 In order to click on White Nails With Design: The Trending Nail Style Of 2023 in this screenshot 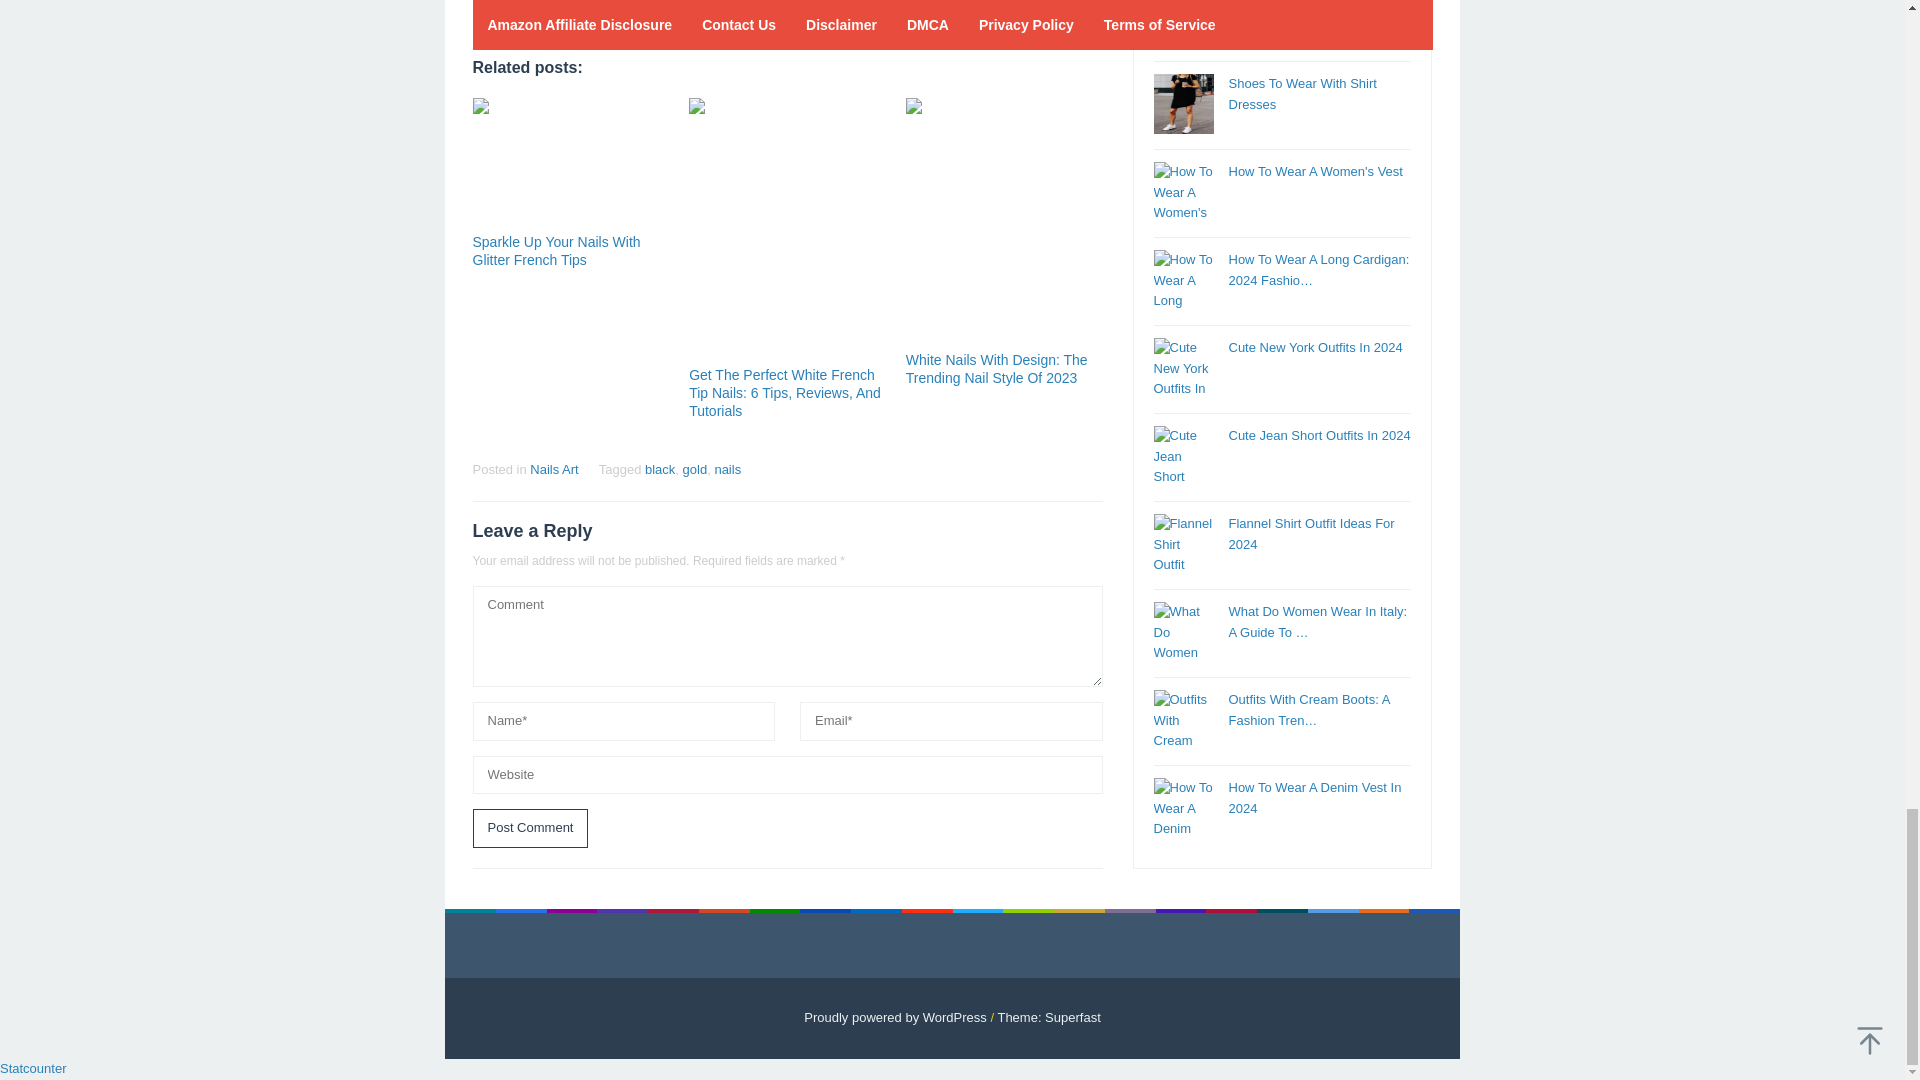, I will do `click(997, 368)`.